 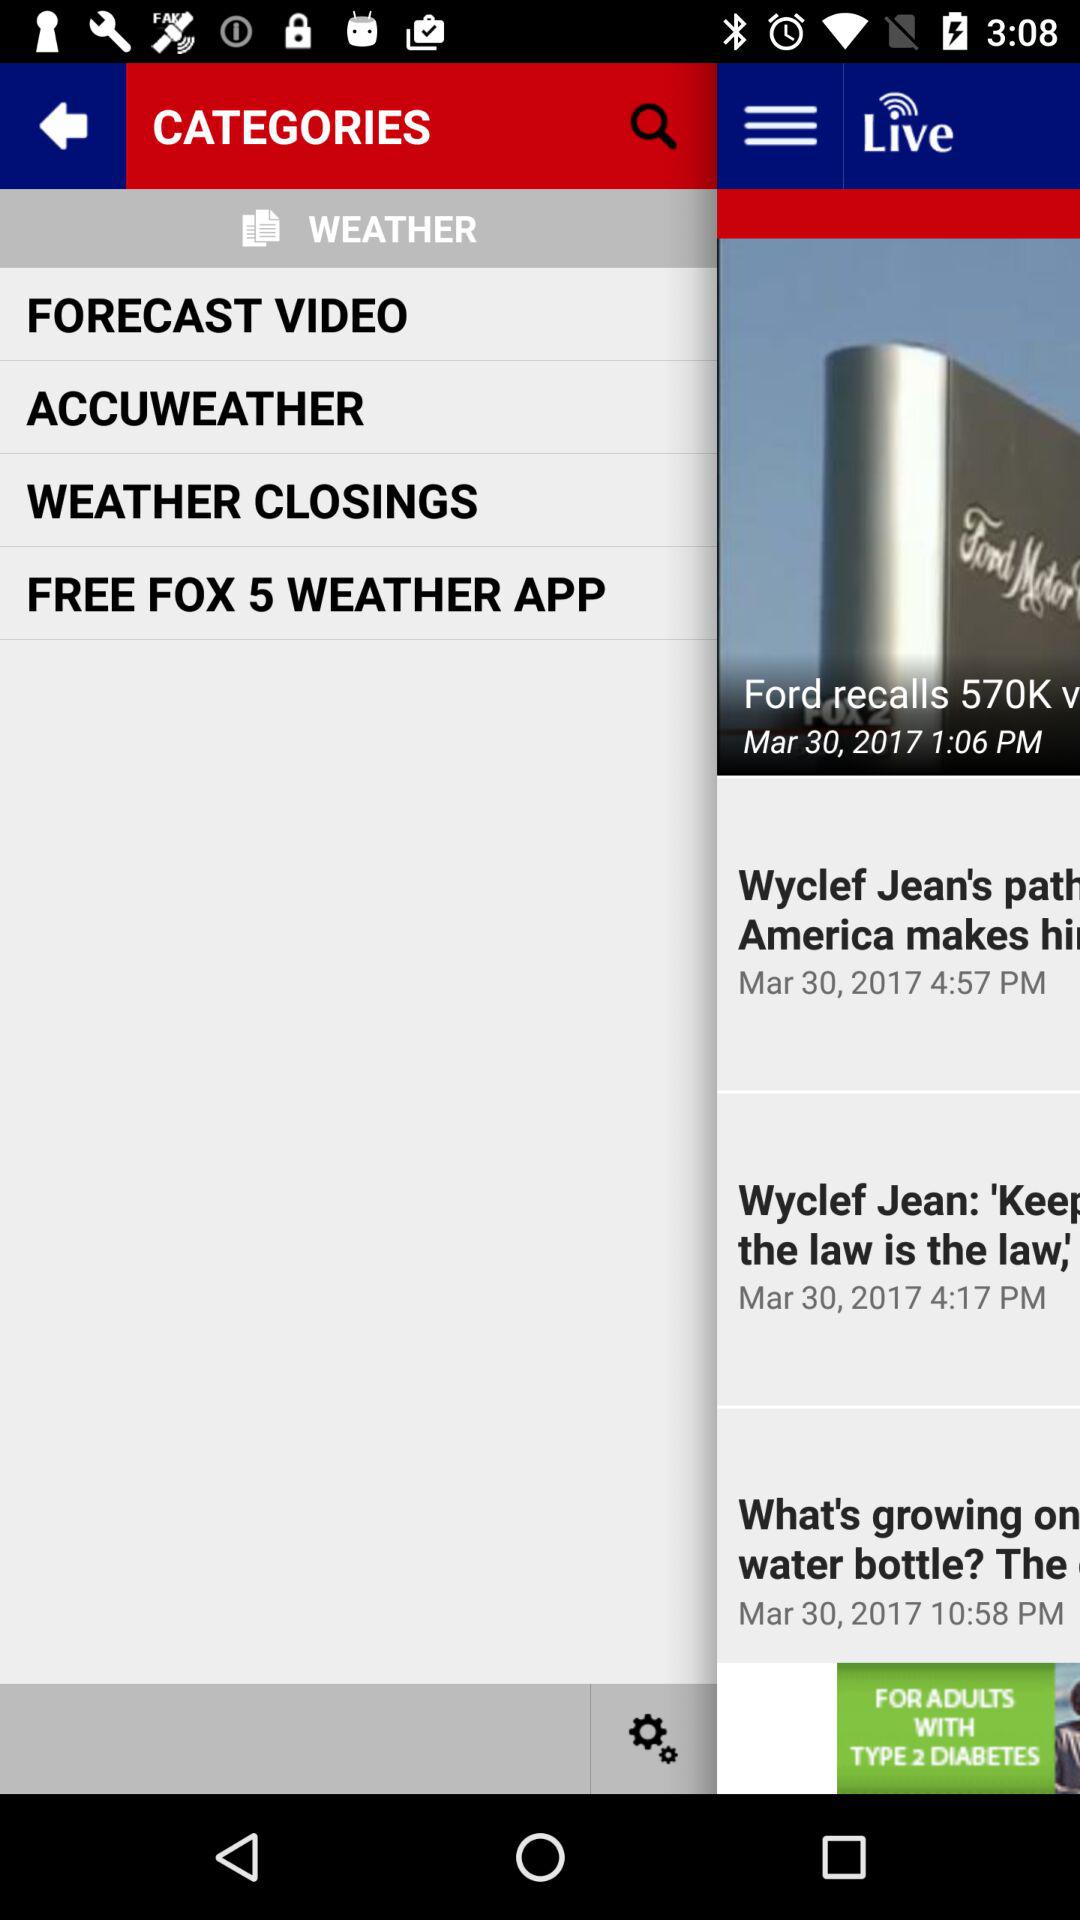 I want to click on lived check the button, so click(x=906, y=126).